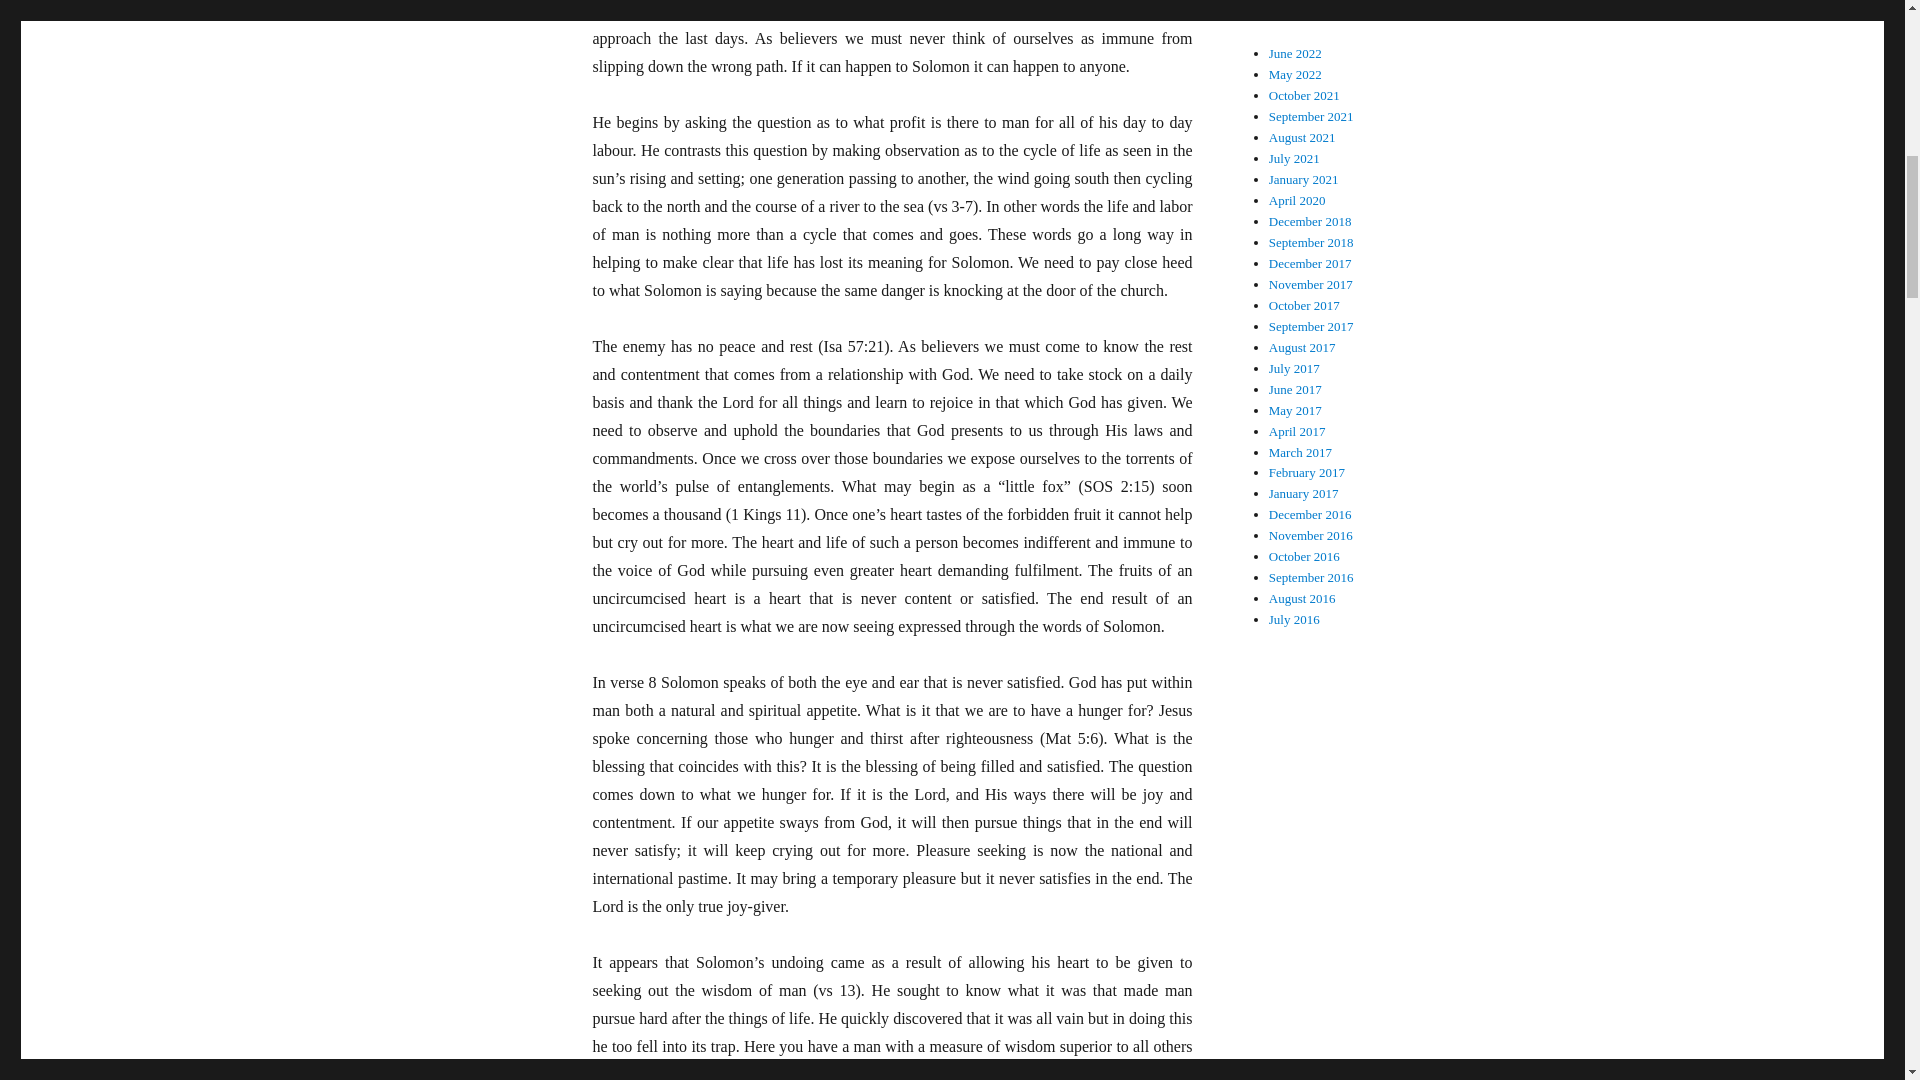 The height and width of the screenshot is (1080, 1920). I want to click on September 2021, so click(1311, 116).